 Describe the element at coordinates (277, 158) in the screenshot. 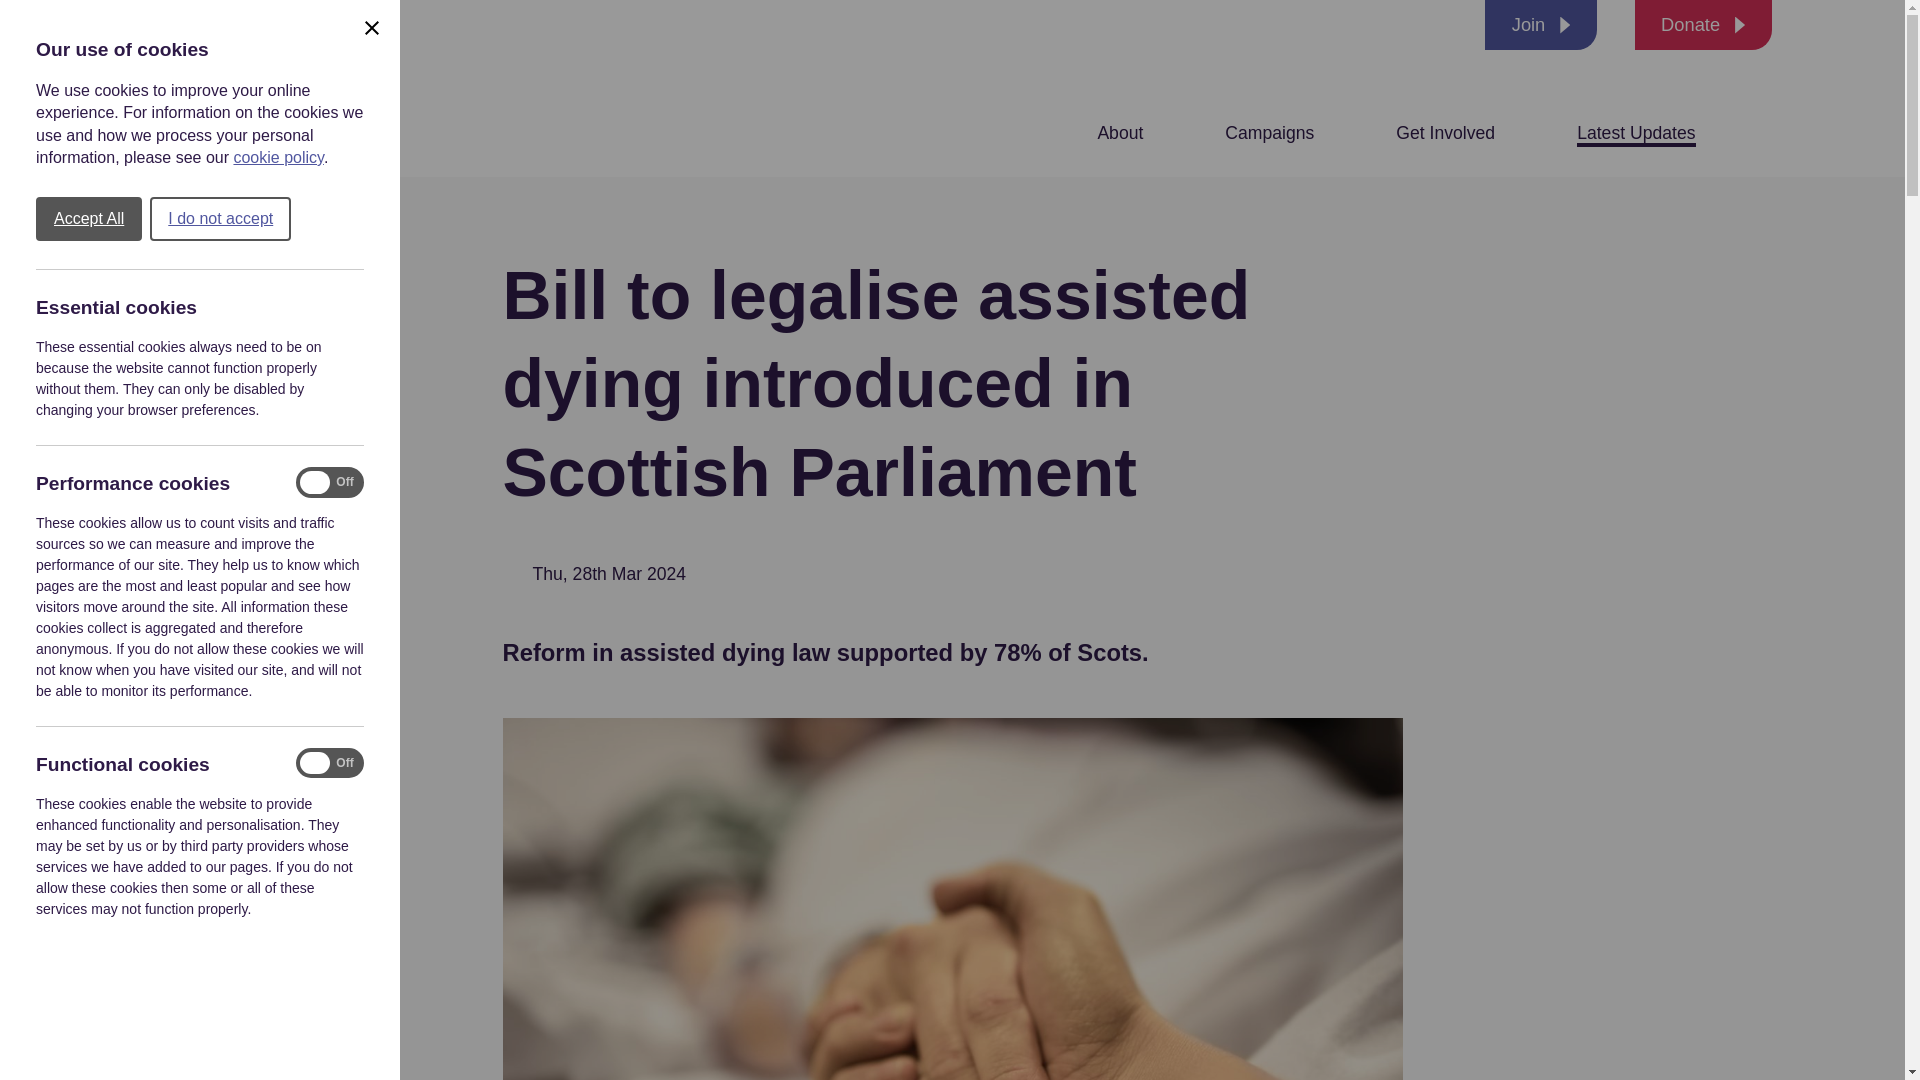

I see `cookie policy` at that location.